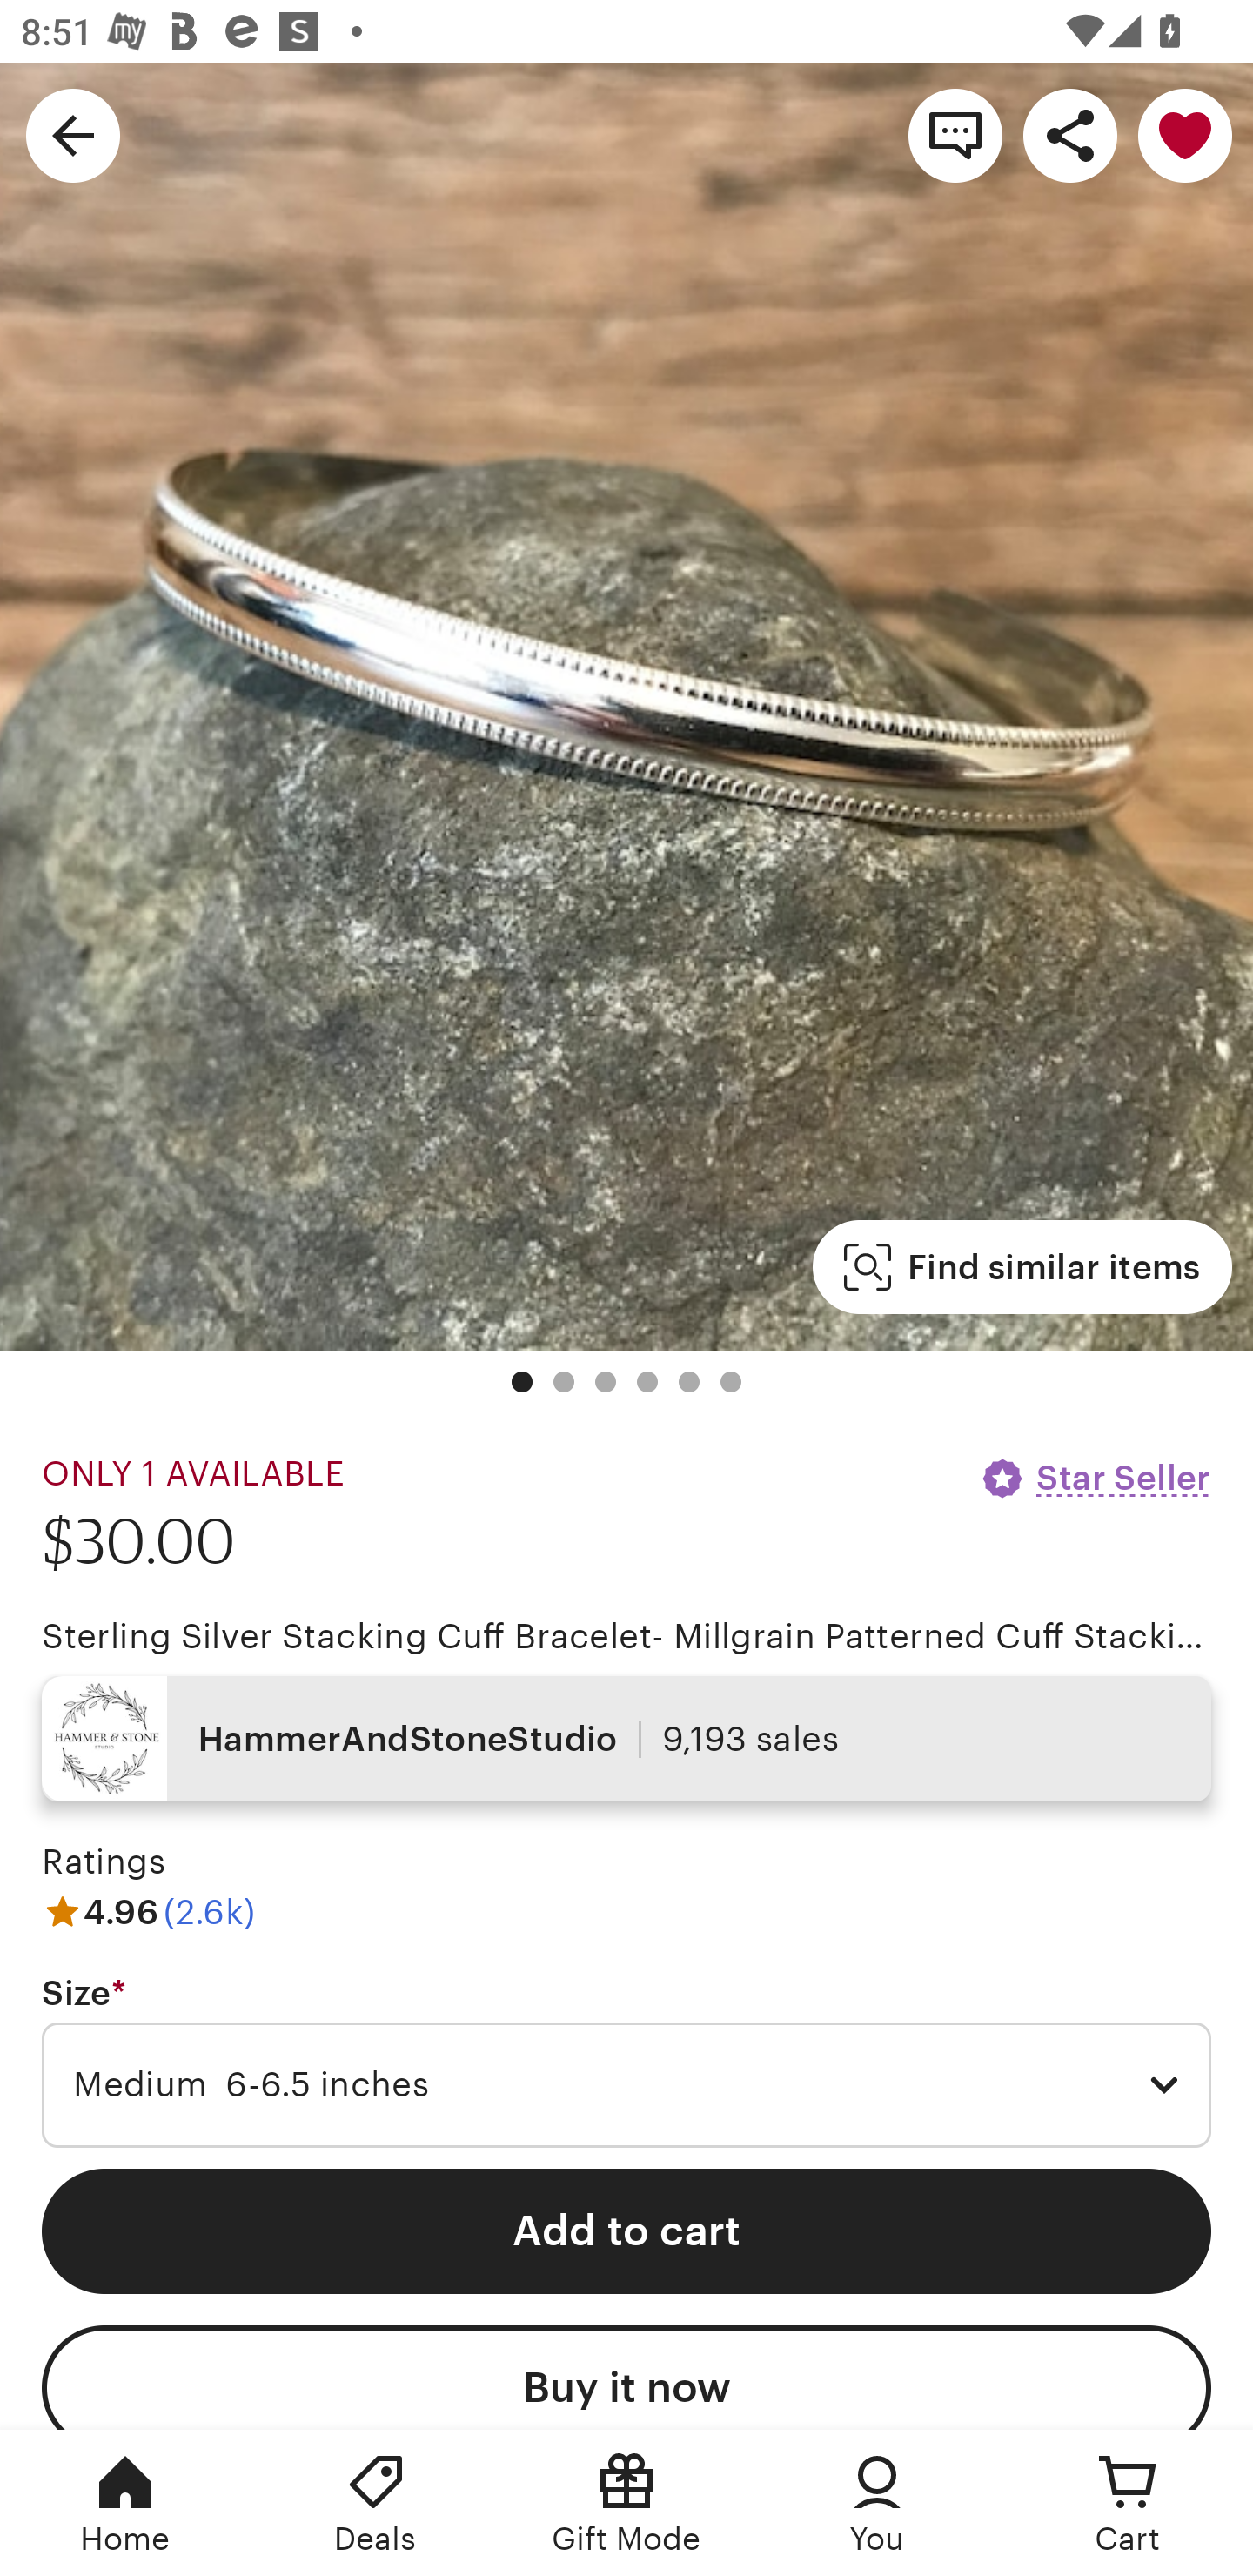  What do you see at coordinates (626, 2378) in the screenshot?
I see `Buy it now` at bounding box center [626, 2378].